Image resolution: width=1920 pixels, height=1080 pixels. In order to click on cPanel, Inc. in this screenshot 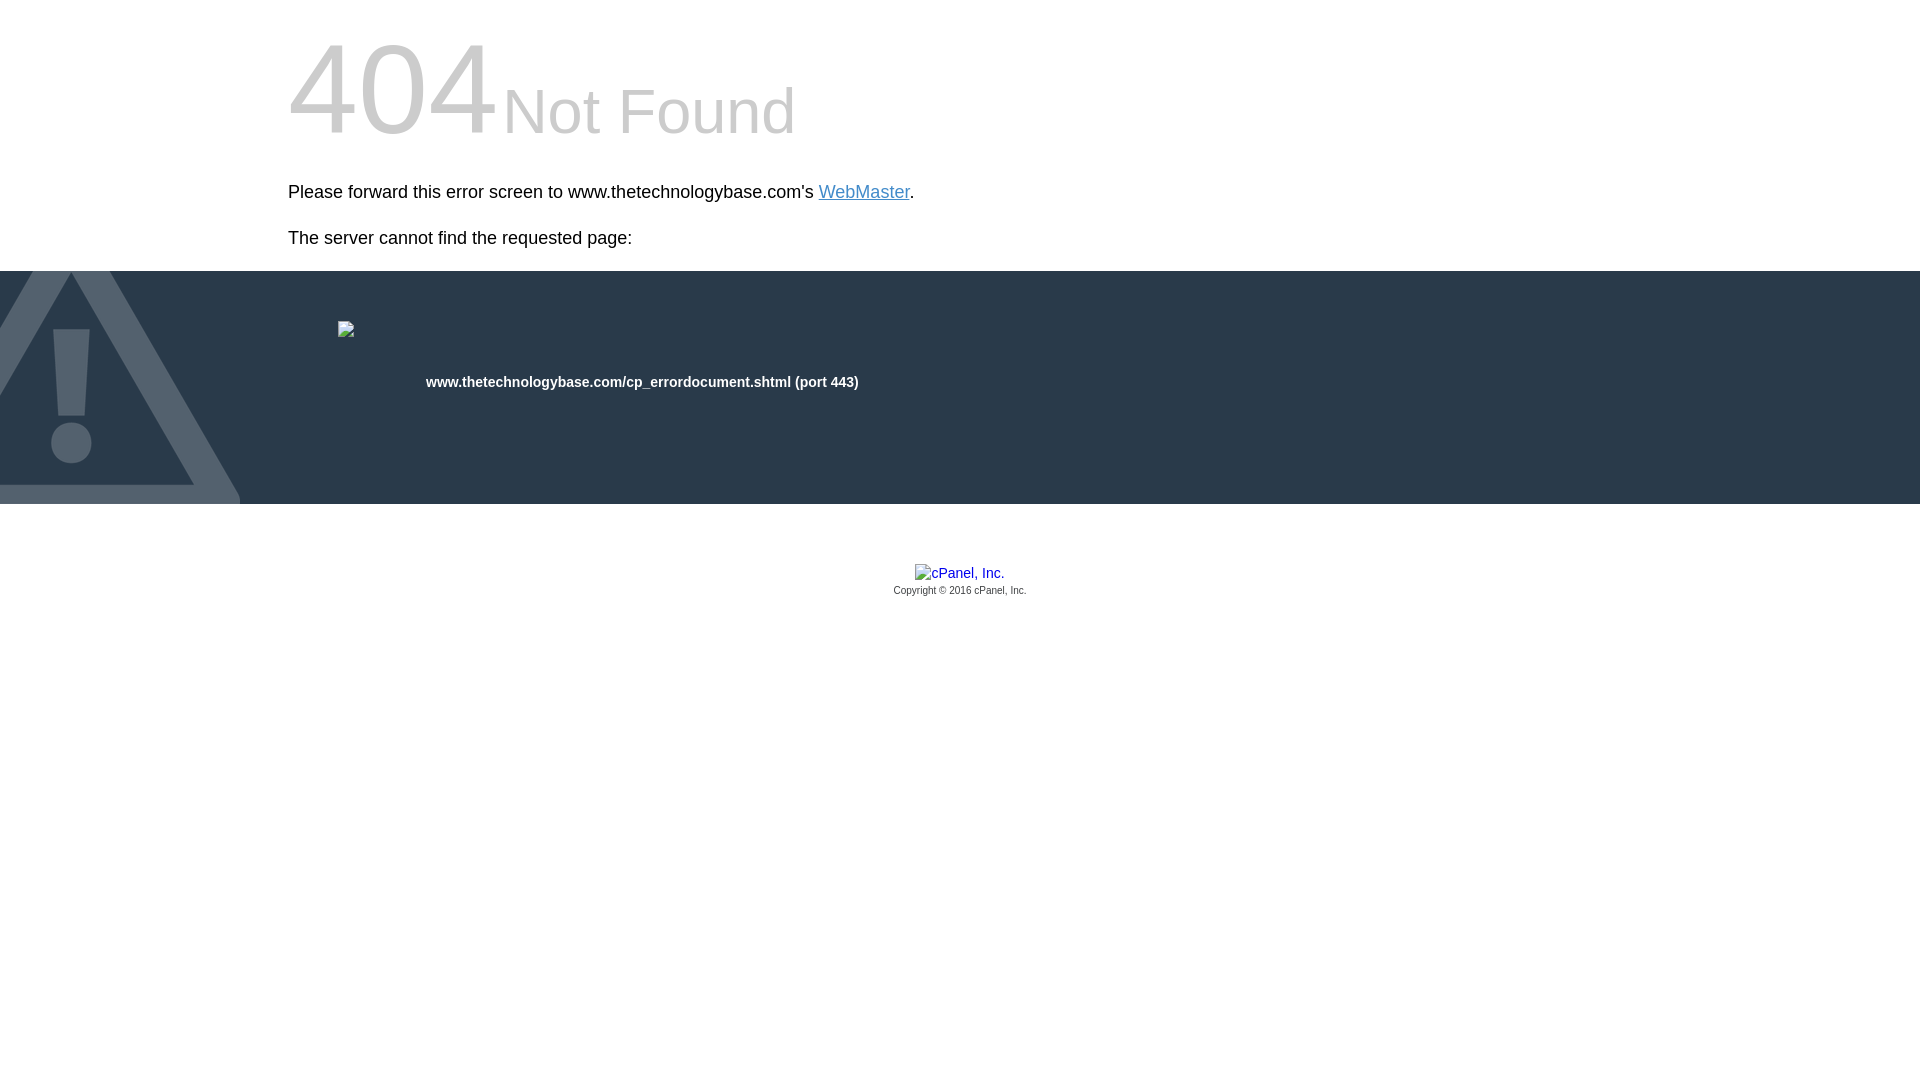, I will do `click(960, 581)`.